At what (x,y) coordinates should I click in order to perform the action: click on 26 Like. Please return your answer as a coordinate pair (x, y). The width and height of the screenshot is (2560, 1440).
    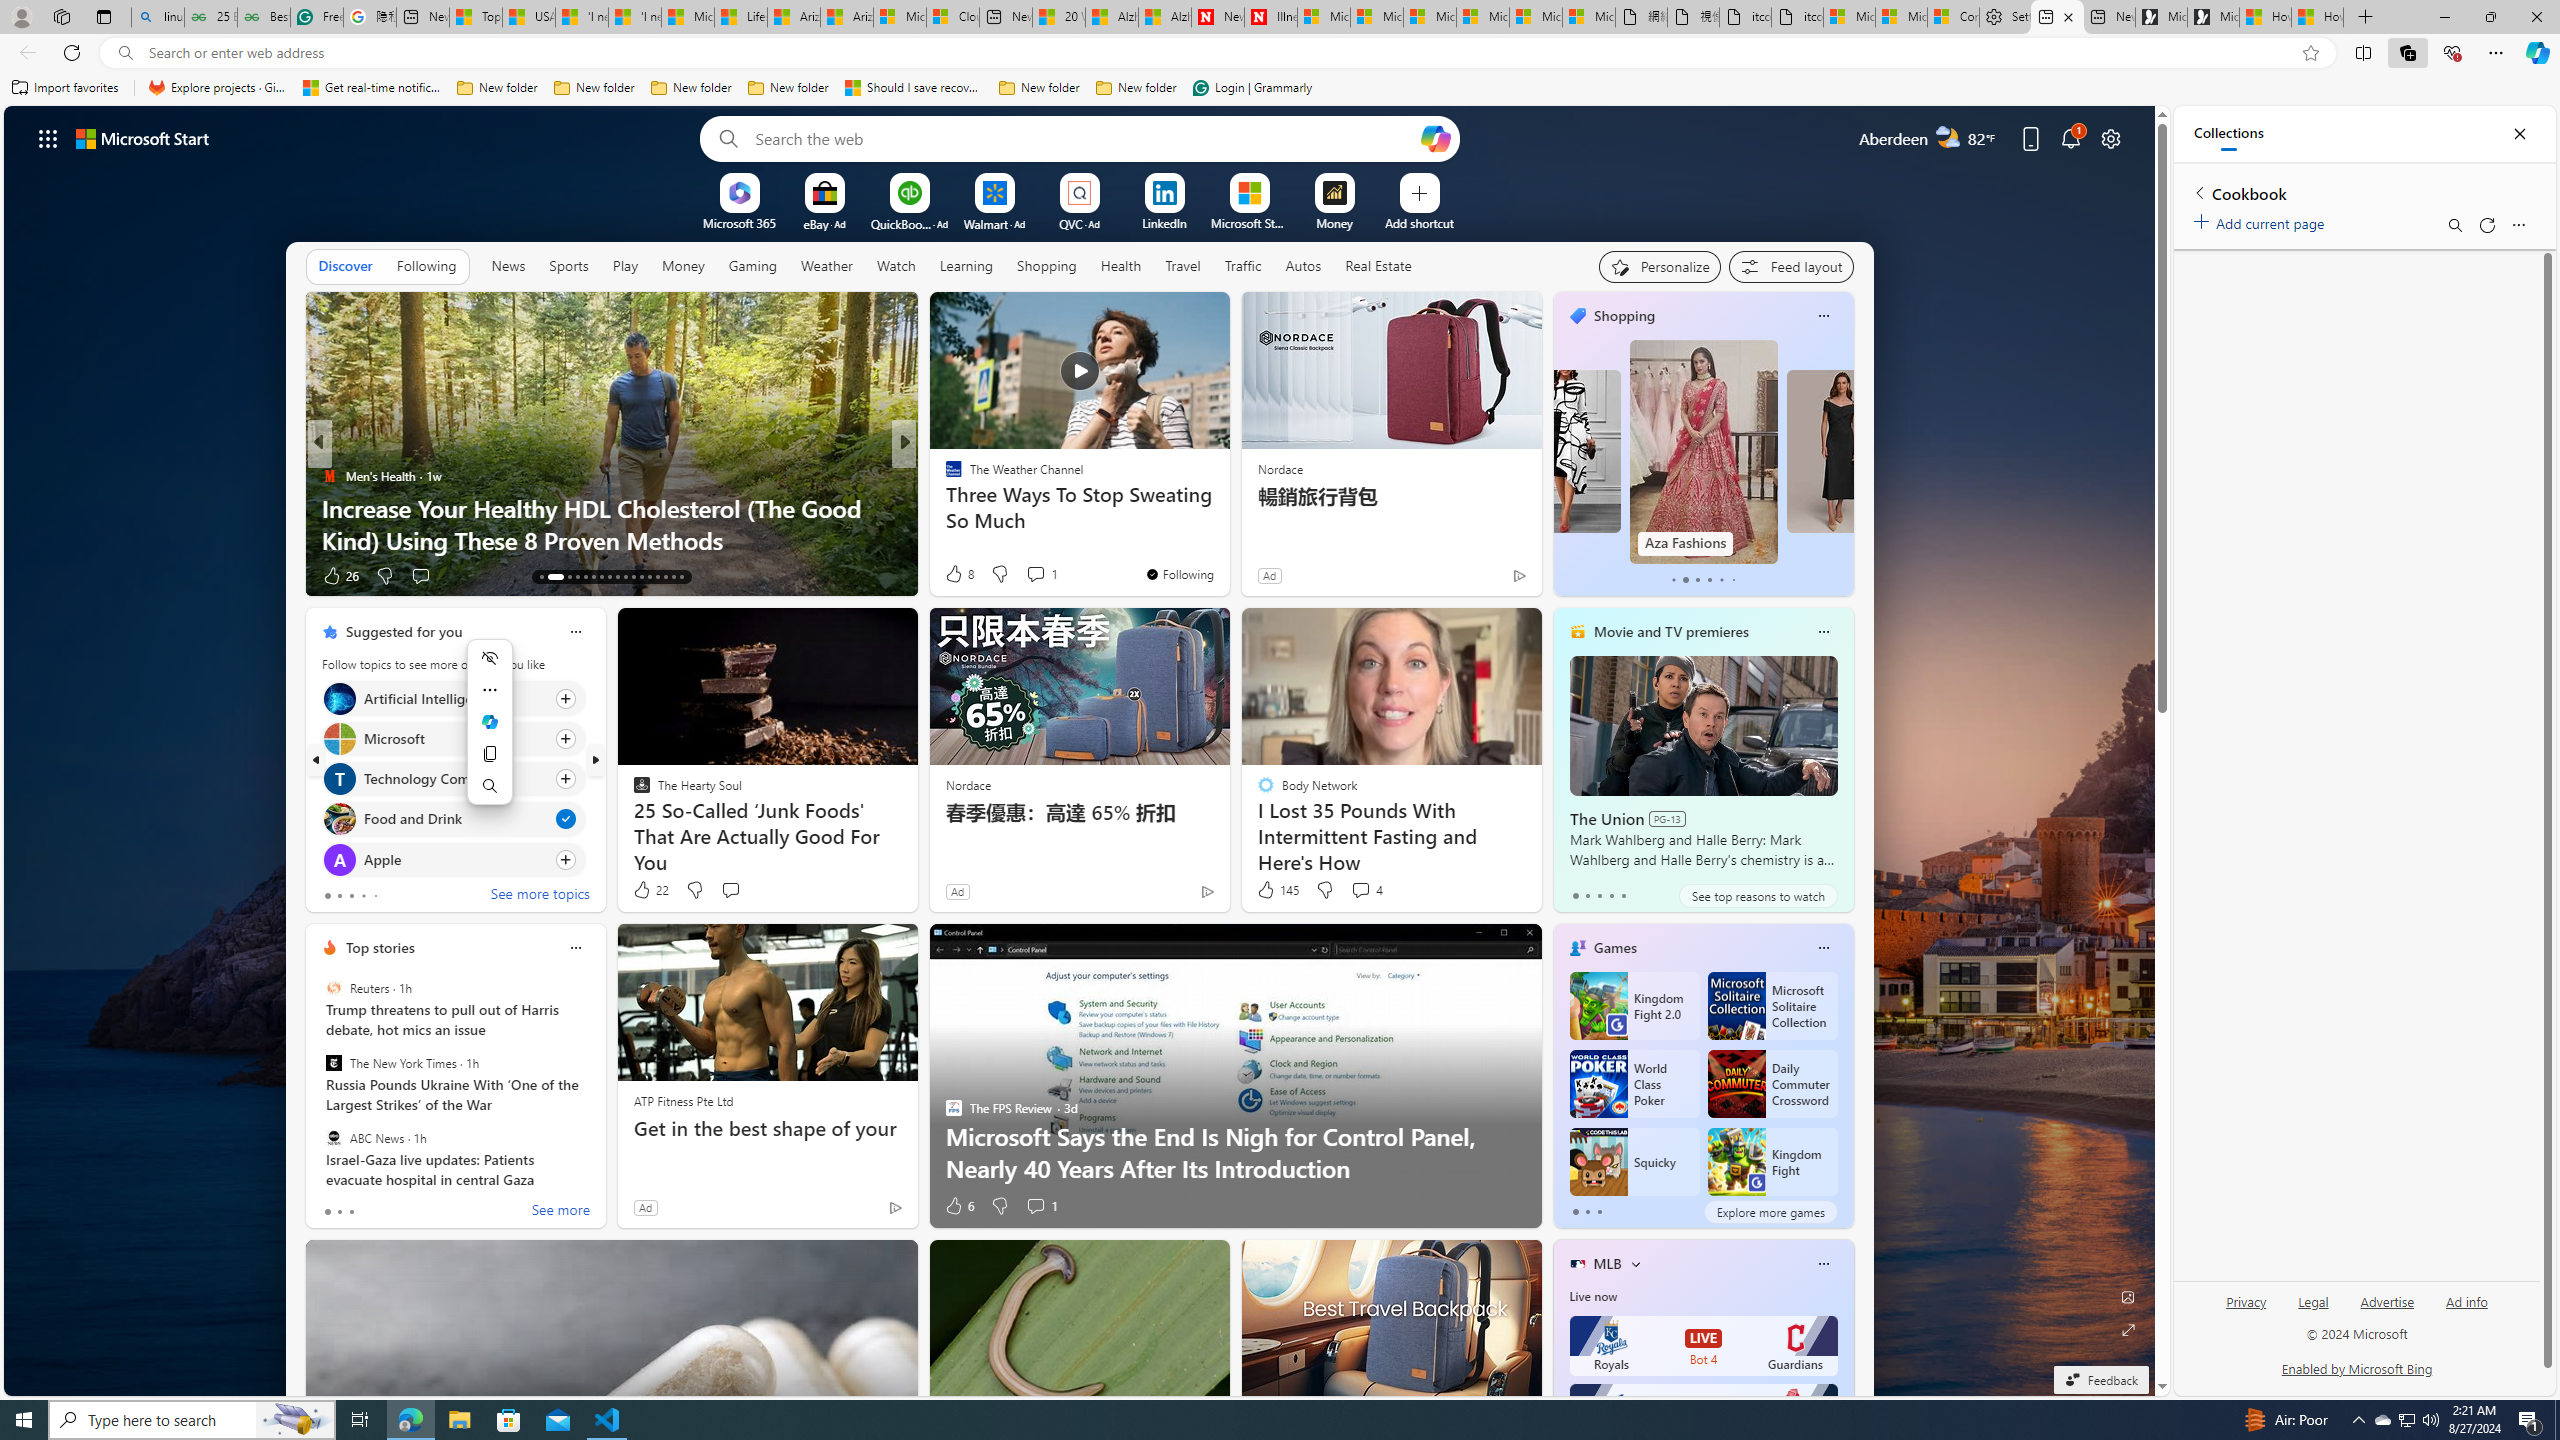
    Looking at the image, I should click on (339, 576).